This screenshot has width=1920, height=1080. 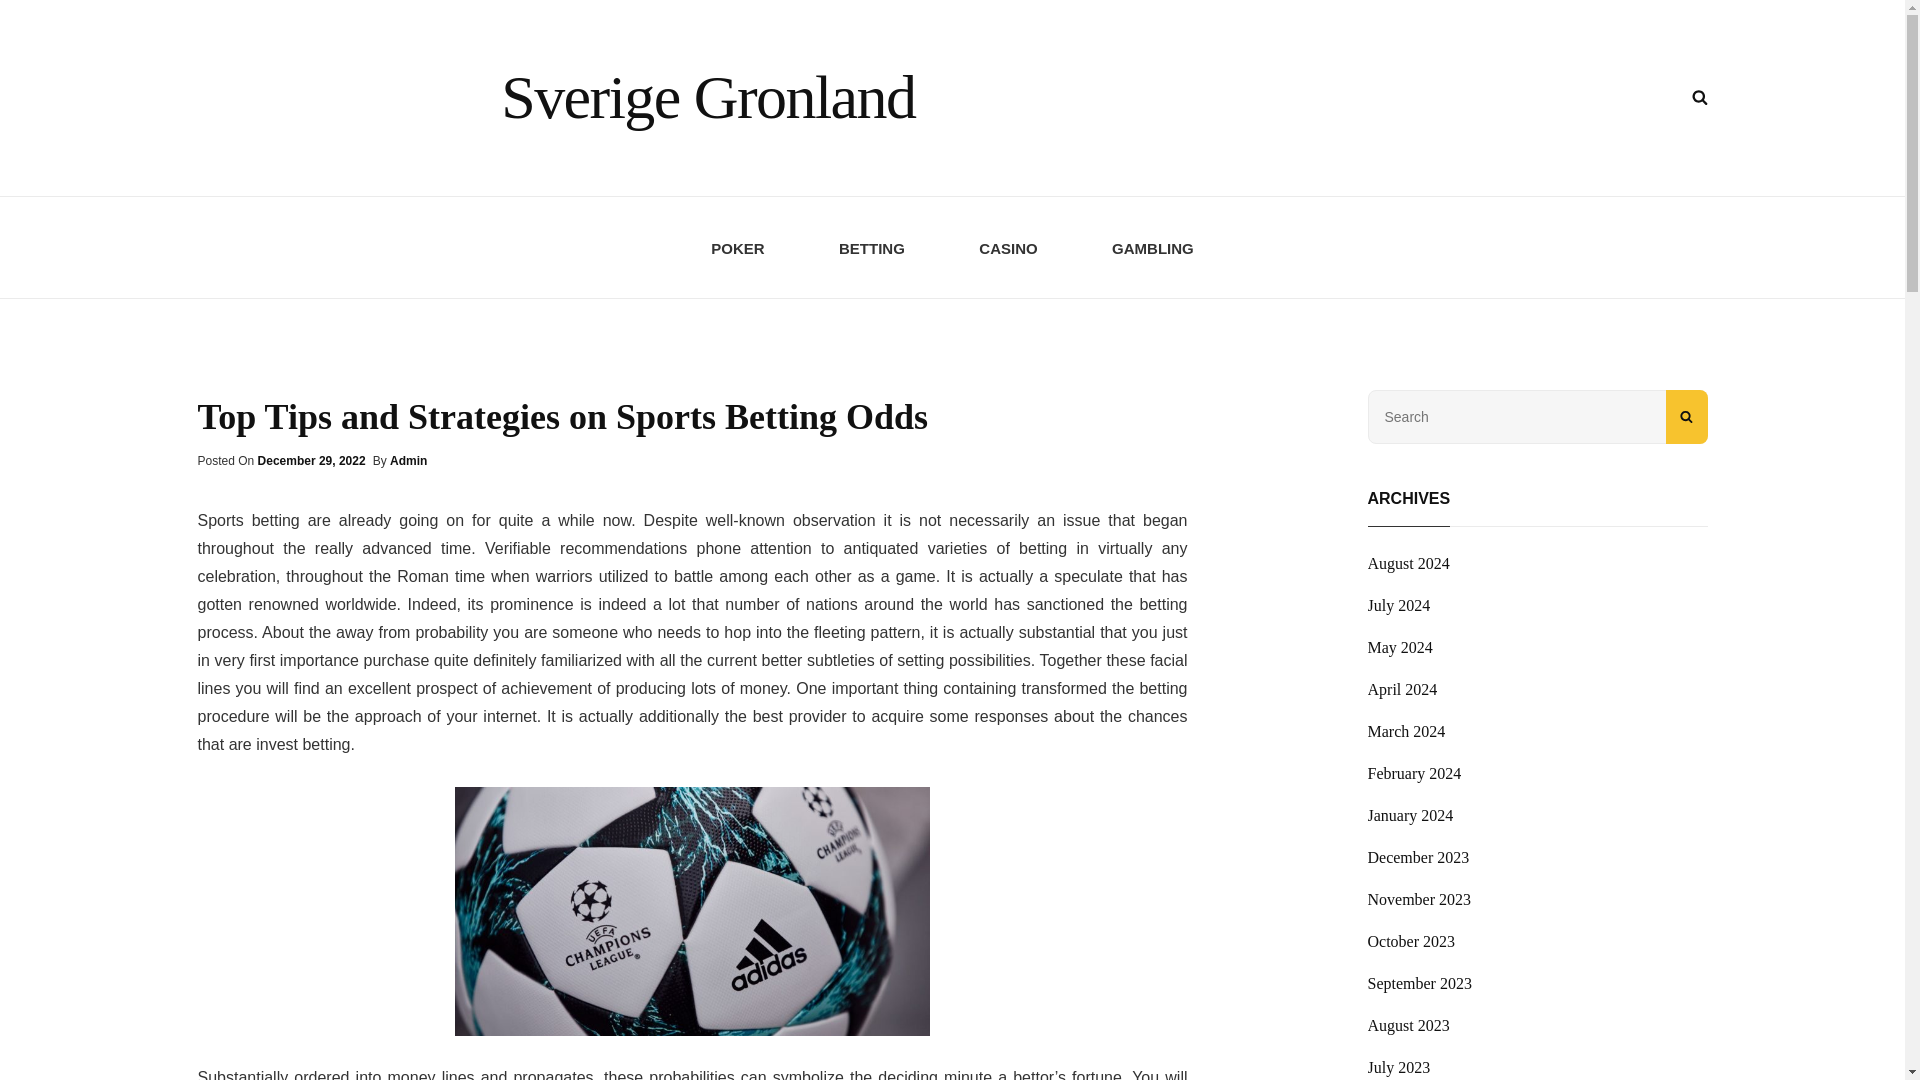 What do you see at coordinates (1410, 816) in the screenshot?
I see `January 2024` at bounding box center [1410, 816].